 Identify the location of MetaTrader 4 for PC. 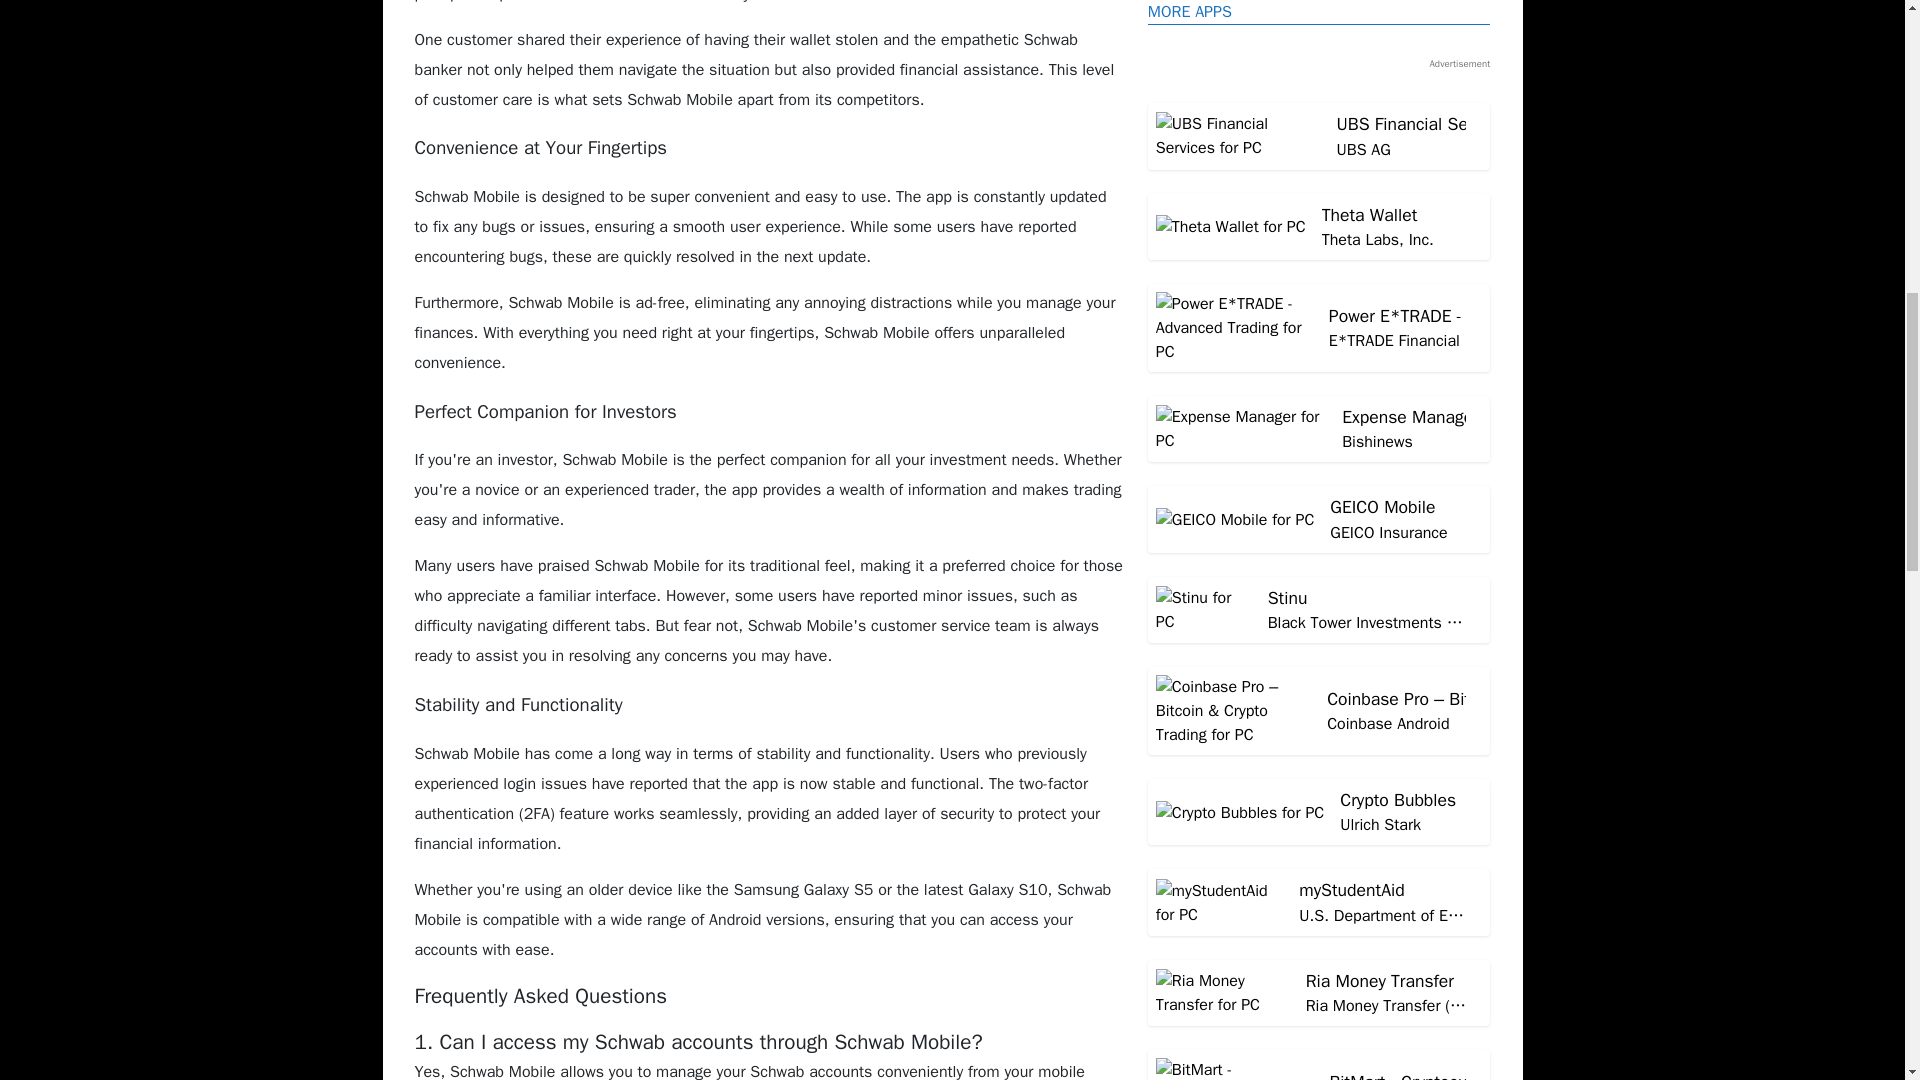
(1320, 450).